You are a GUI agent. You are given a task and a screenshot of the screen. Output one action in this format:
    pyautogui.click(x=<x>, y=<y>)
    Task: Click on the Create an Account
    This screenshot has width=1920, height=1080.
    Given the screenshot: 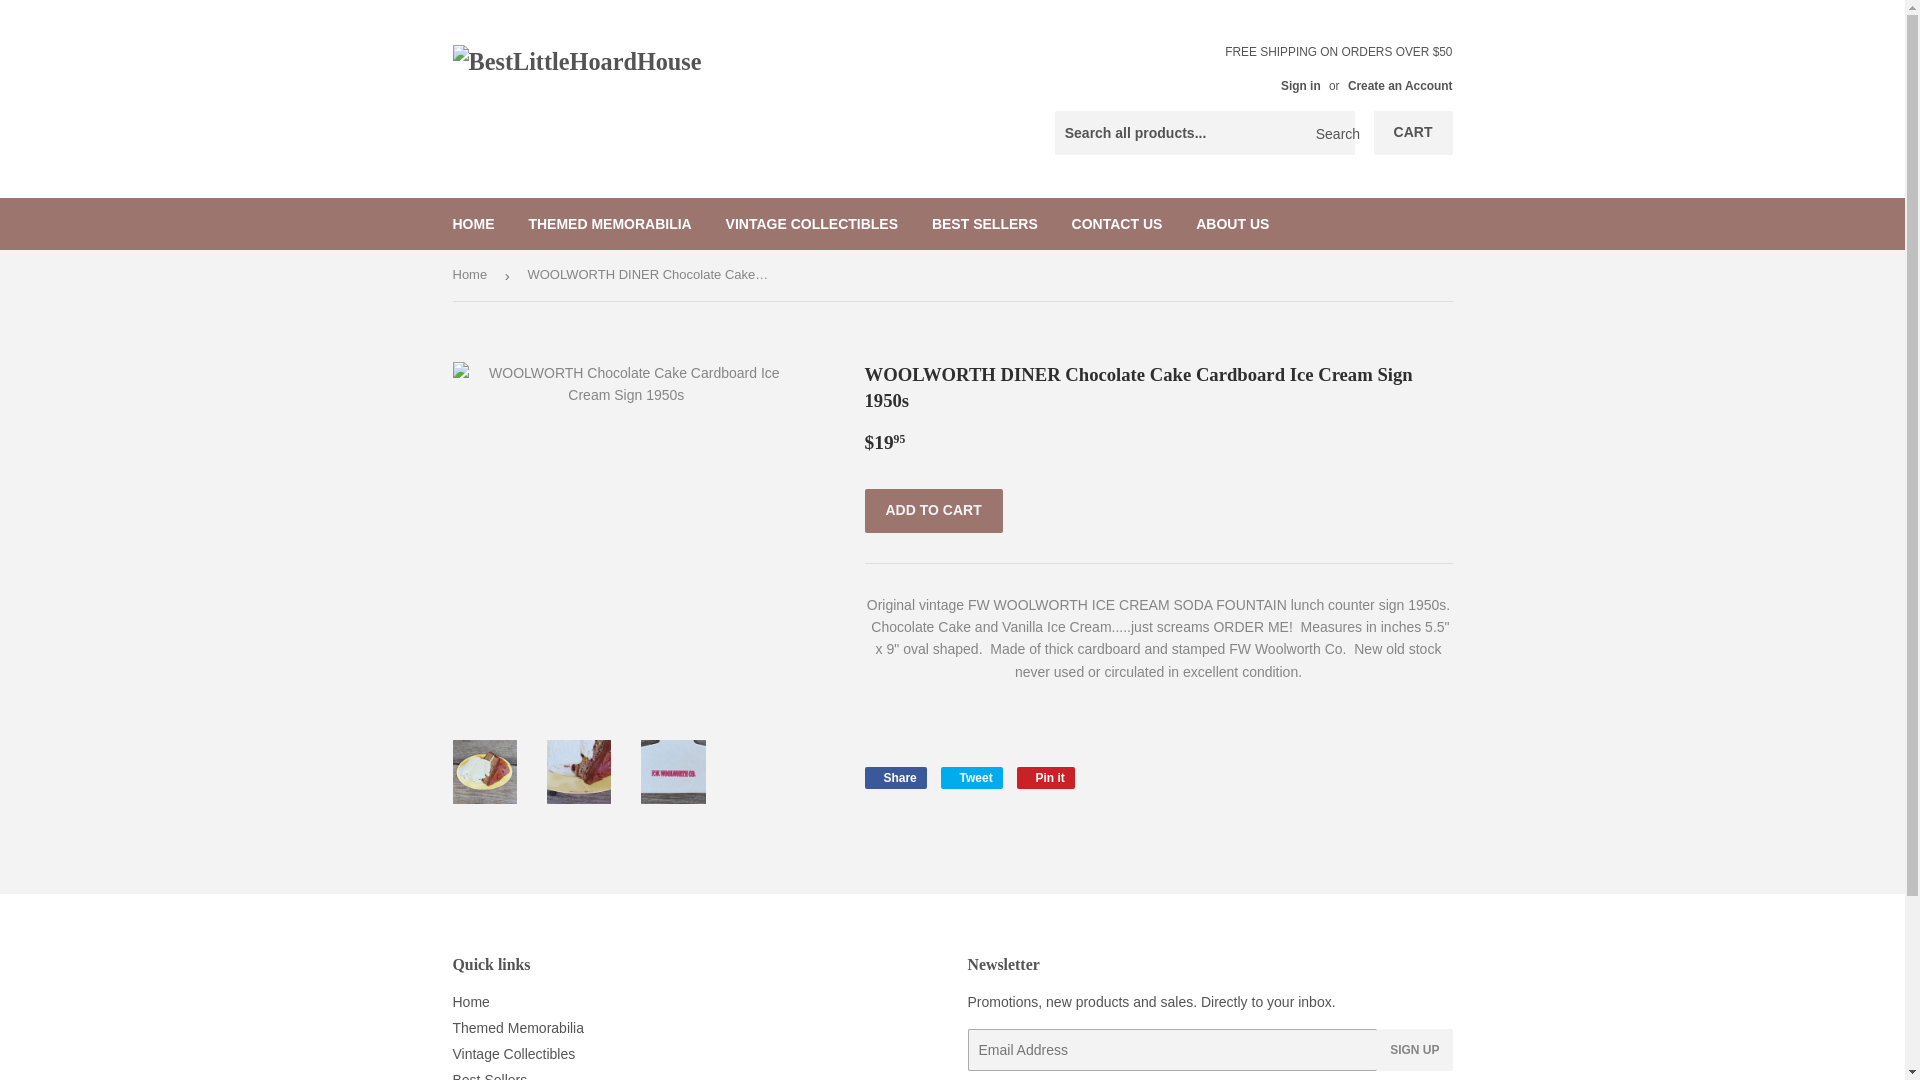 What is the action you would take?
    pyautogui.click(x=1400, y=85)
    